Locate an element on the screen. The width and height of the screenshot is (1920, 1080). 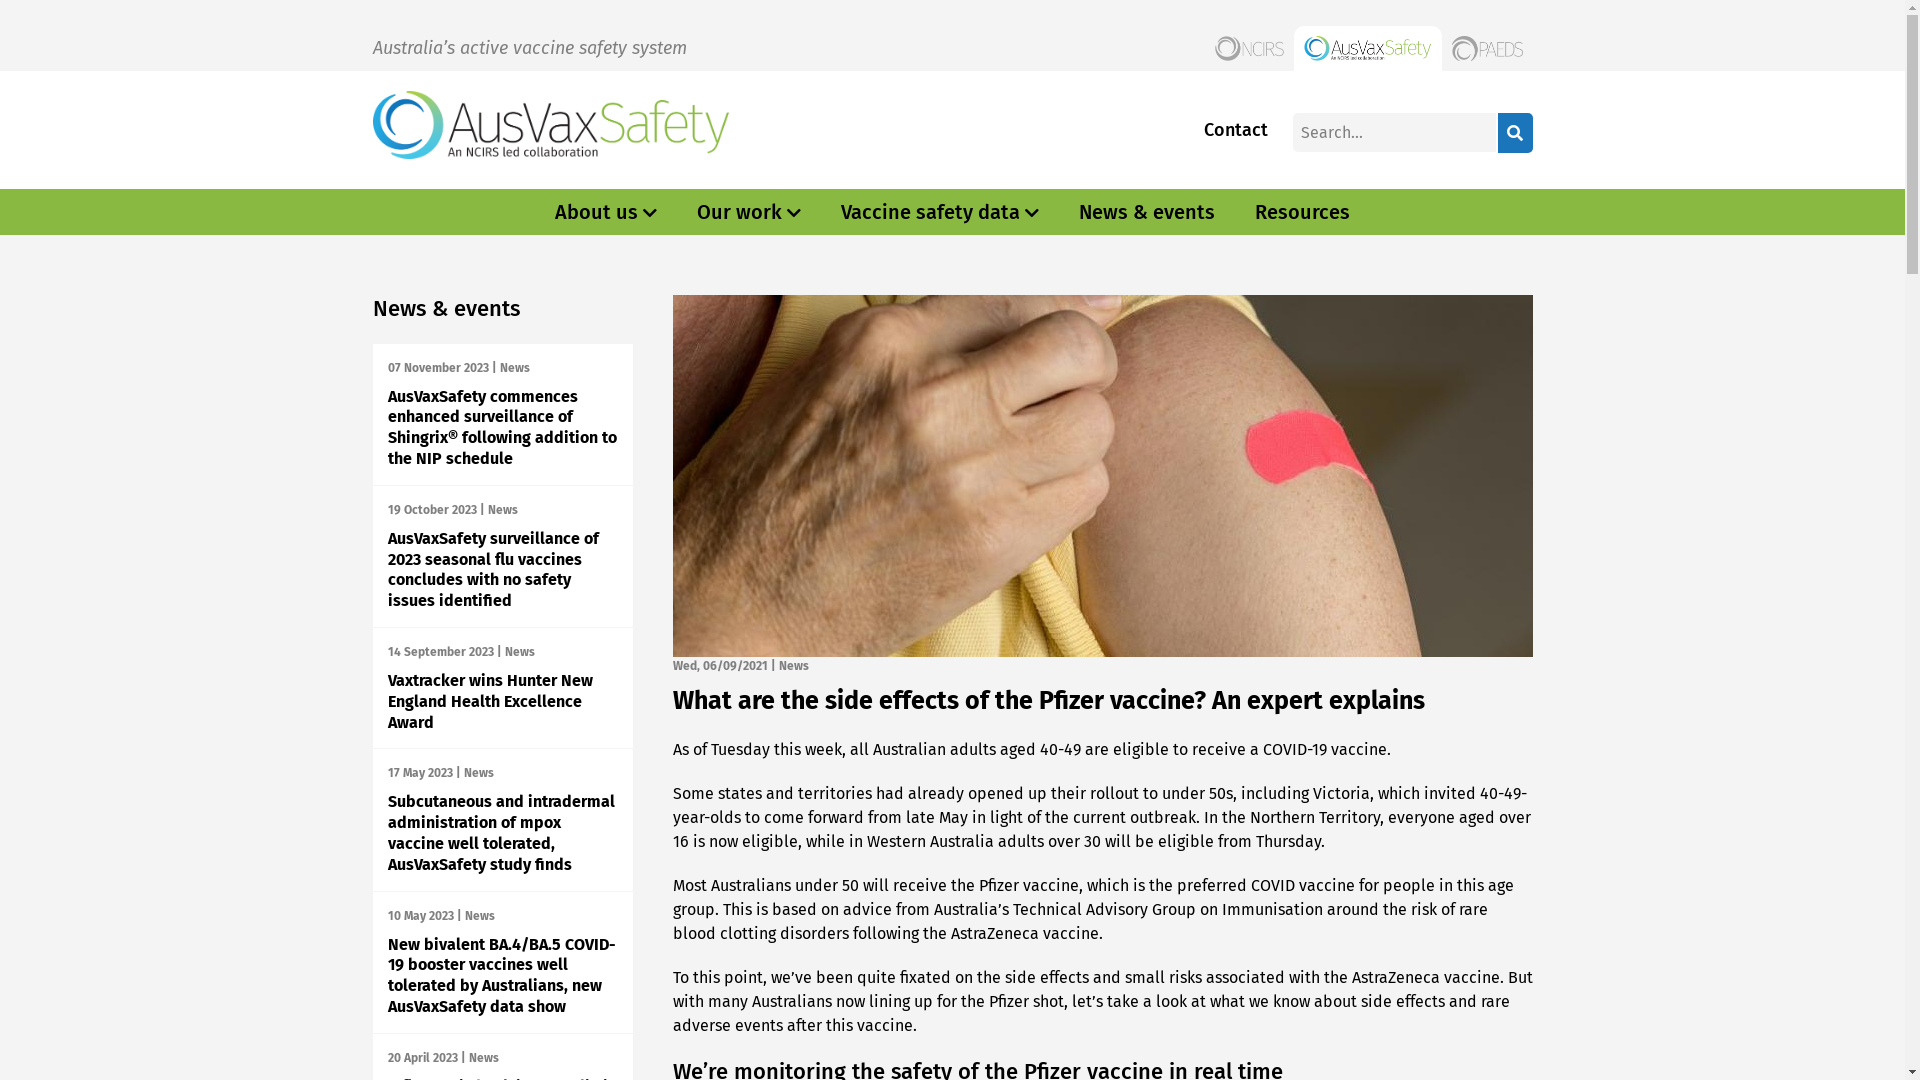
Vaccine safety data is located at coordinates (930, 212).